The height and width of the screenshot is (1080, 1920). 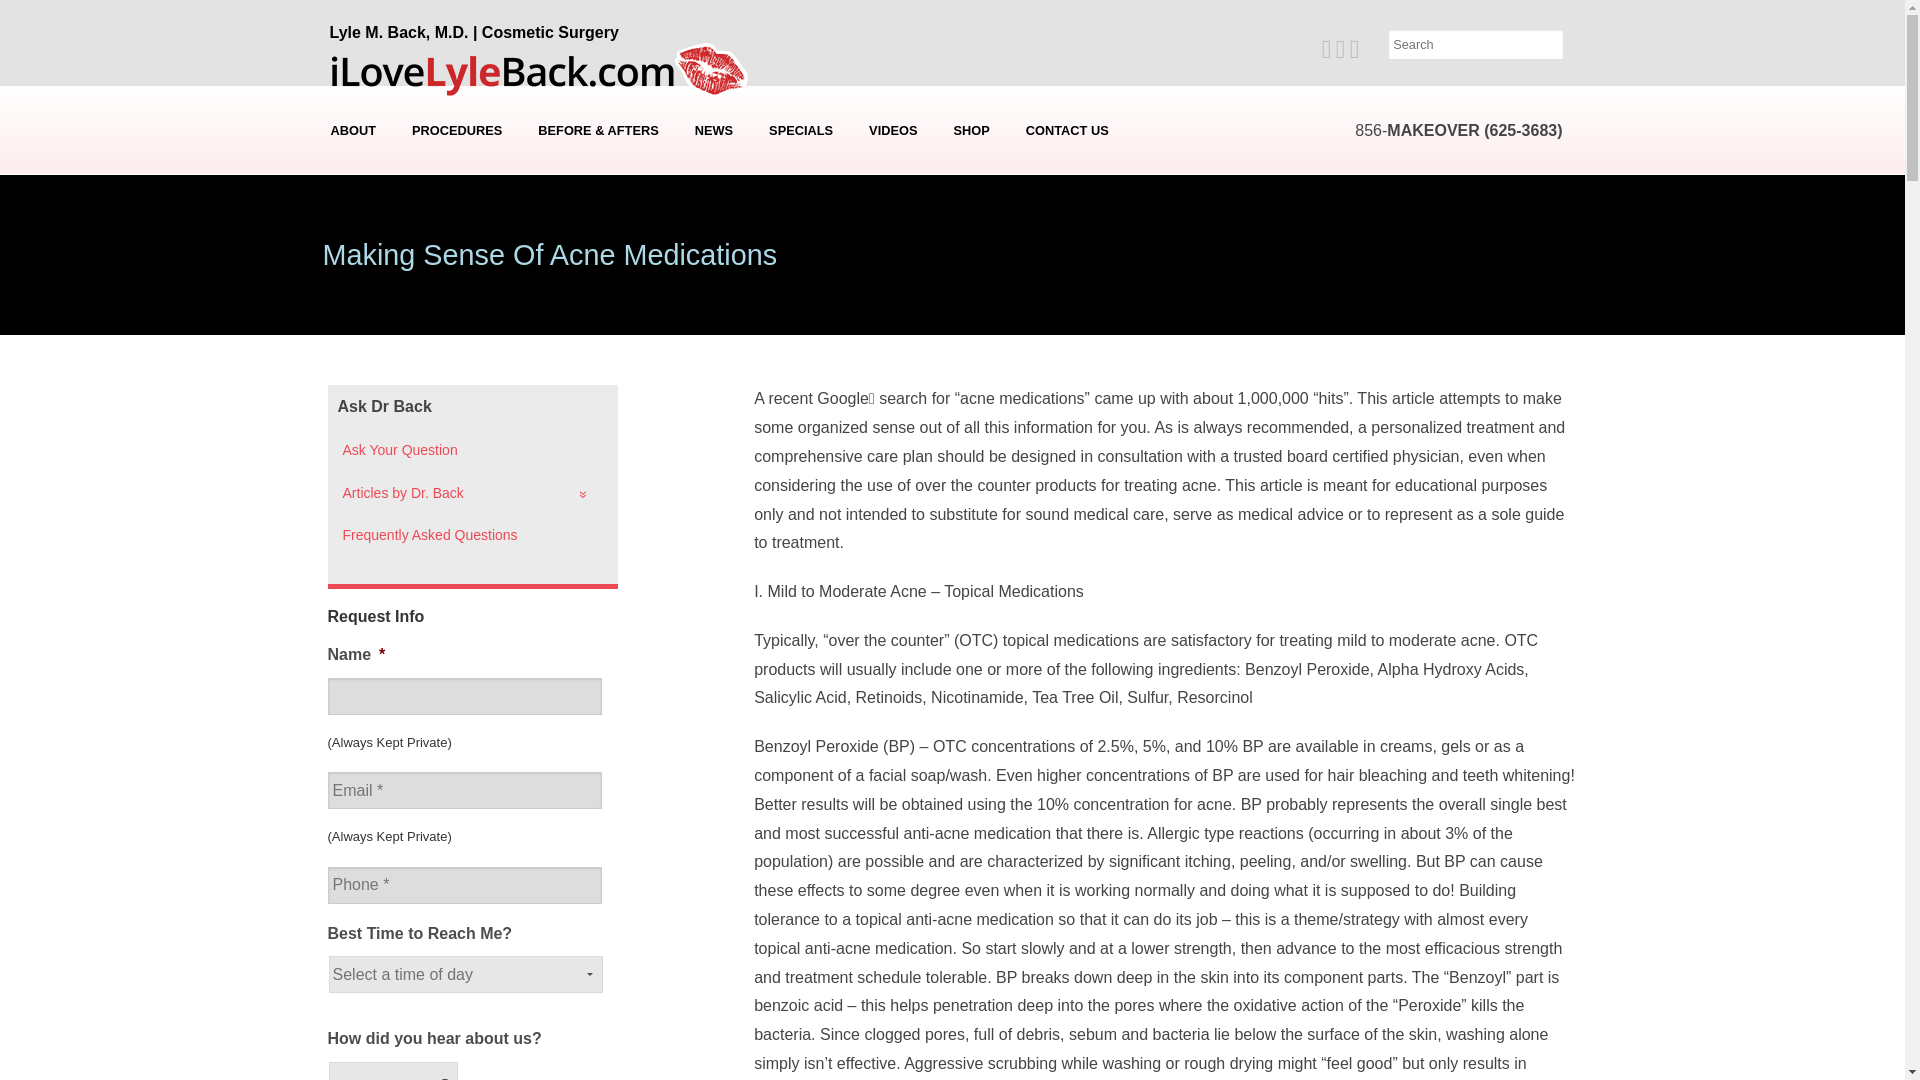 What do you see at coordinates (456, 350) in the screenshot?
I see `COSMETIC SKIN CARE` at bounding box center [456, 350].